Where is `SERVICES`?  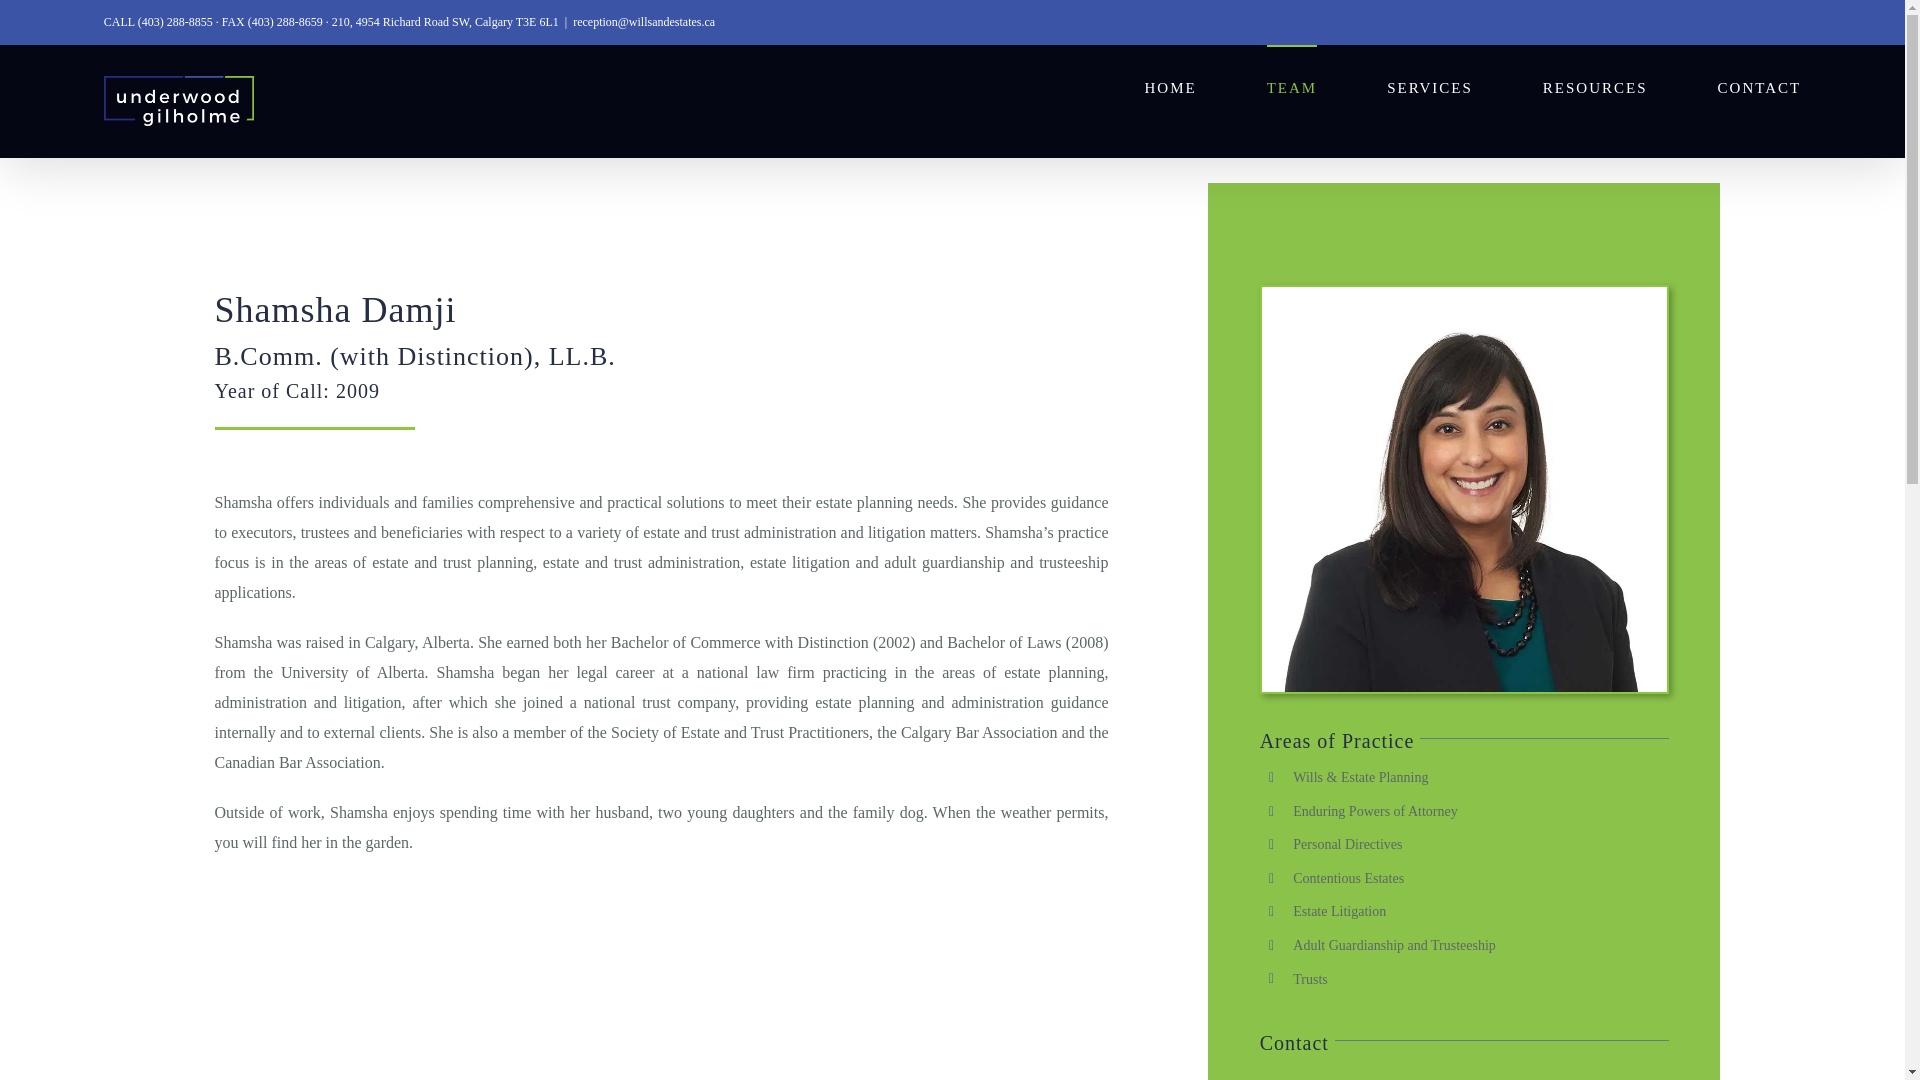 SERVICES is located at coordinates (1429, 86).